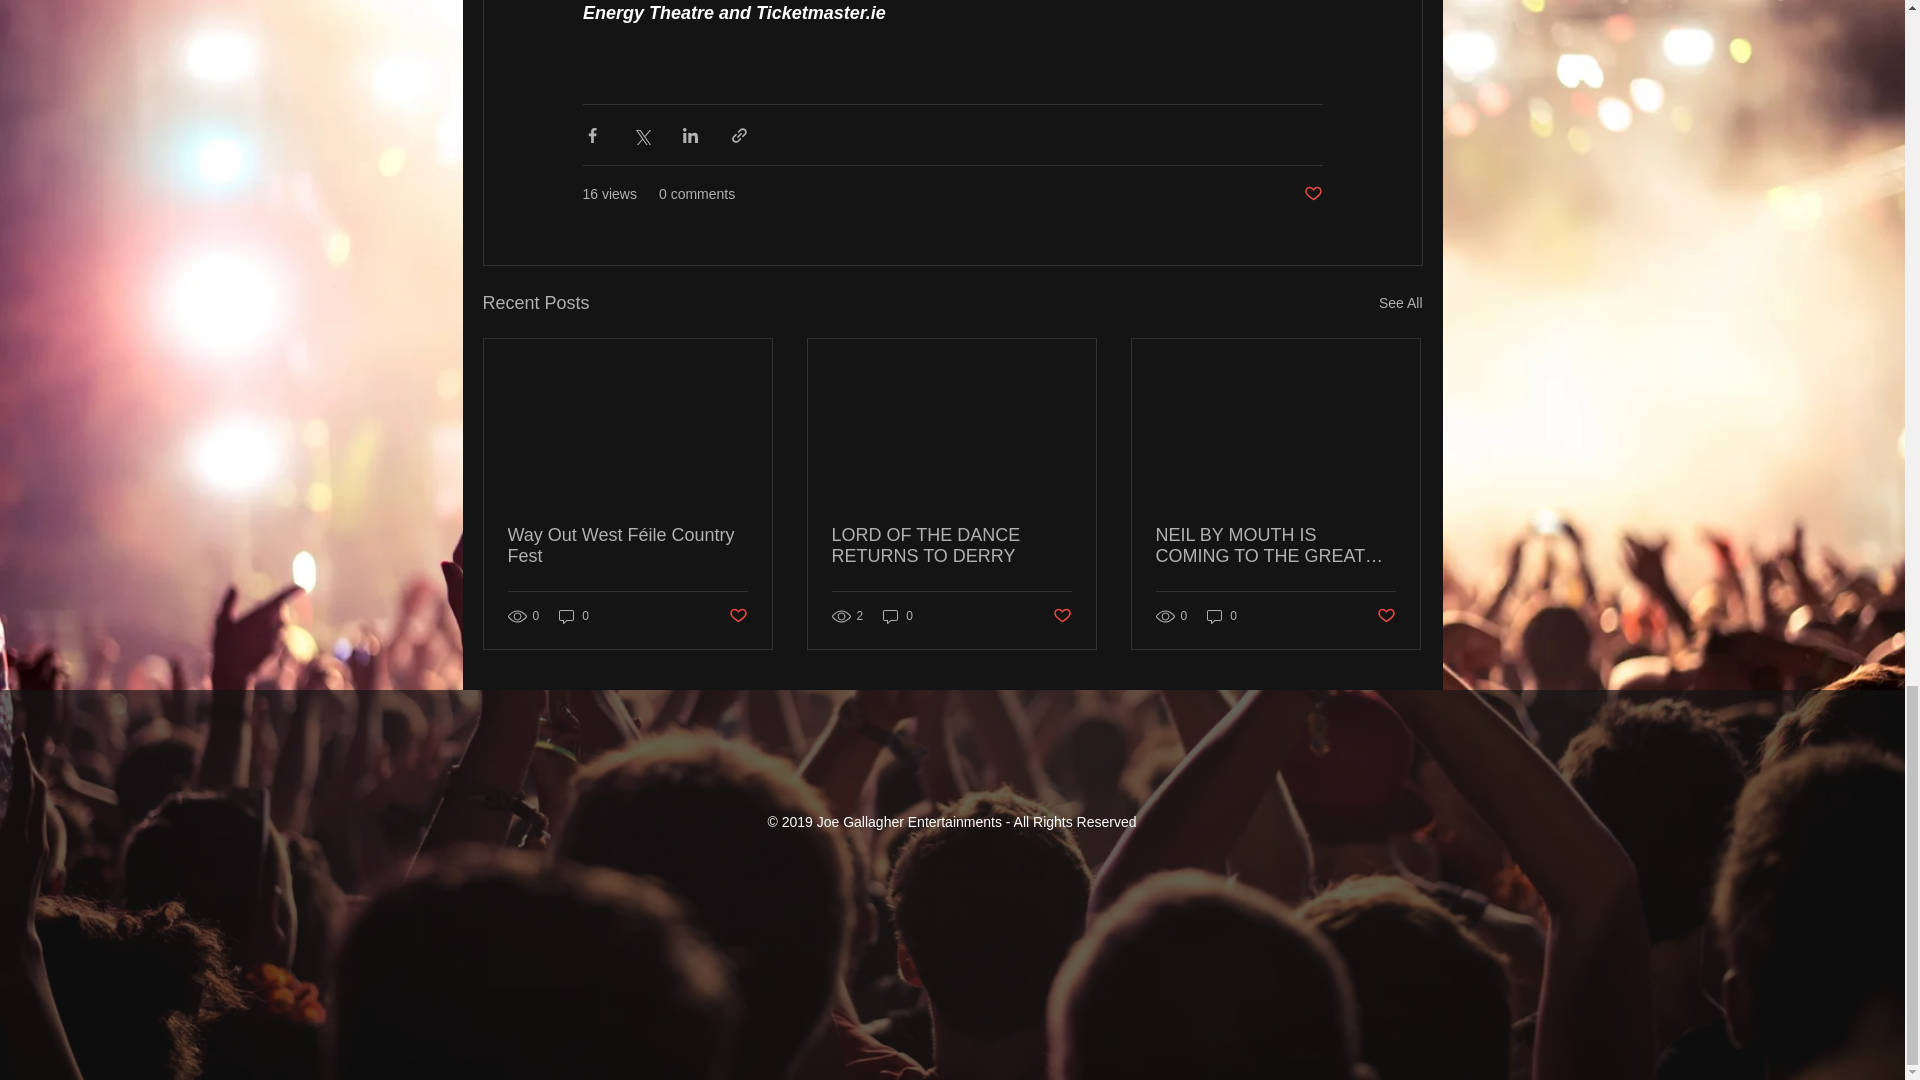 This screenshot has width=1920, height=1080. Describe the element at coordinates (1386, 615) in the screenshot. I see `Post not marked as liked` at that location.